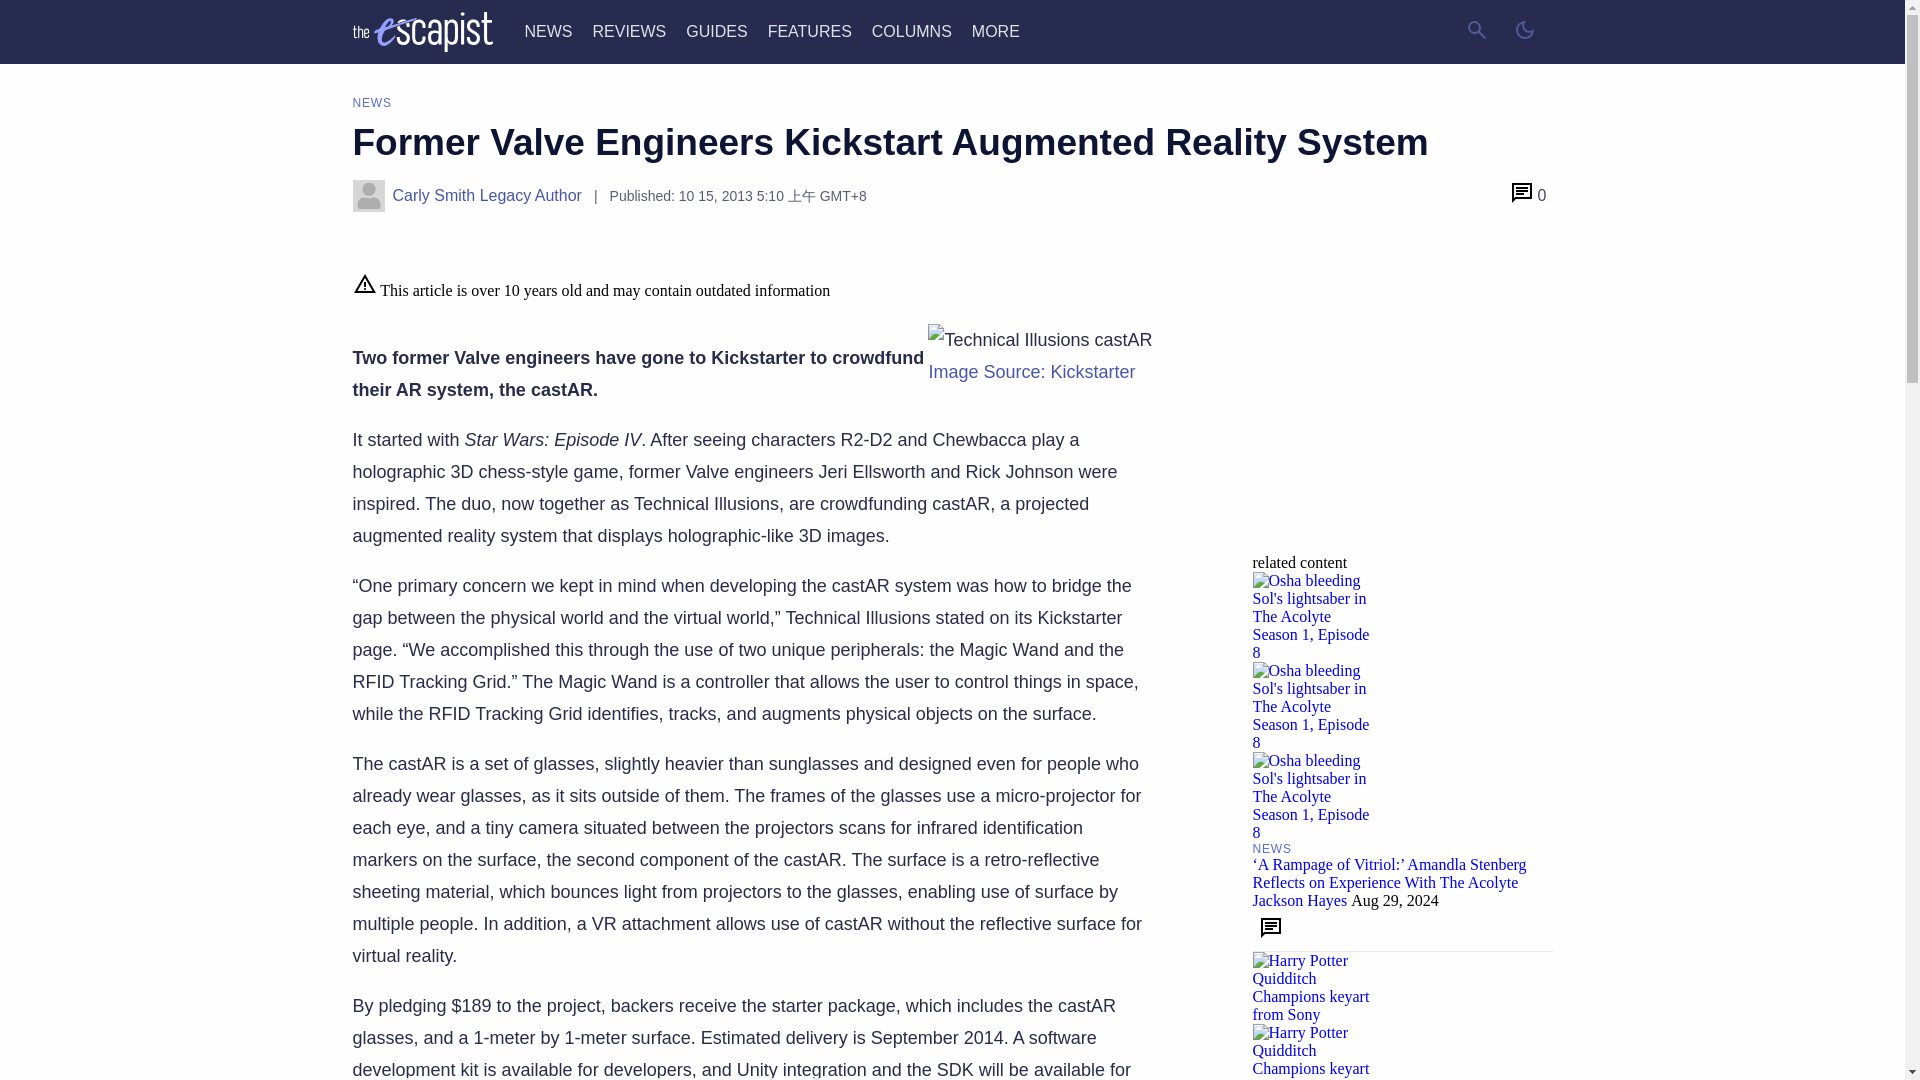  What do you see at coordinates (912, 30) in the screenshot?
I see `COLUMNS` at bounding box center [912, 30].